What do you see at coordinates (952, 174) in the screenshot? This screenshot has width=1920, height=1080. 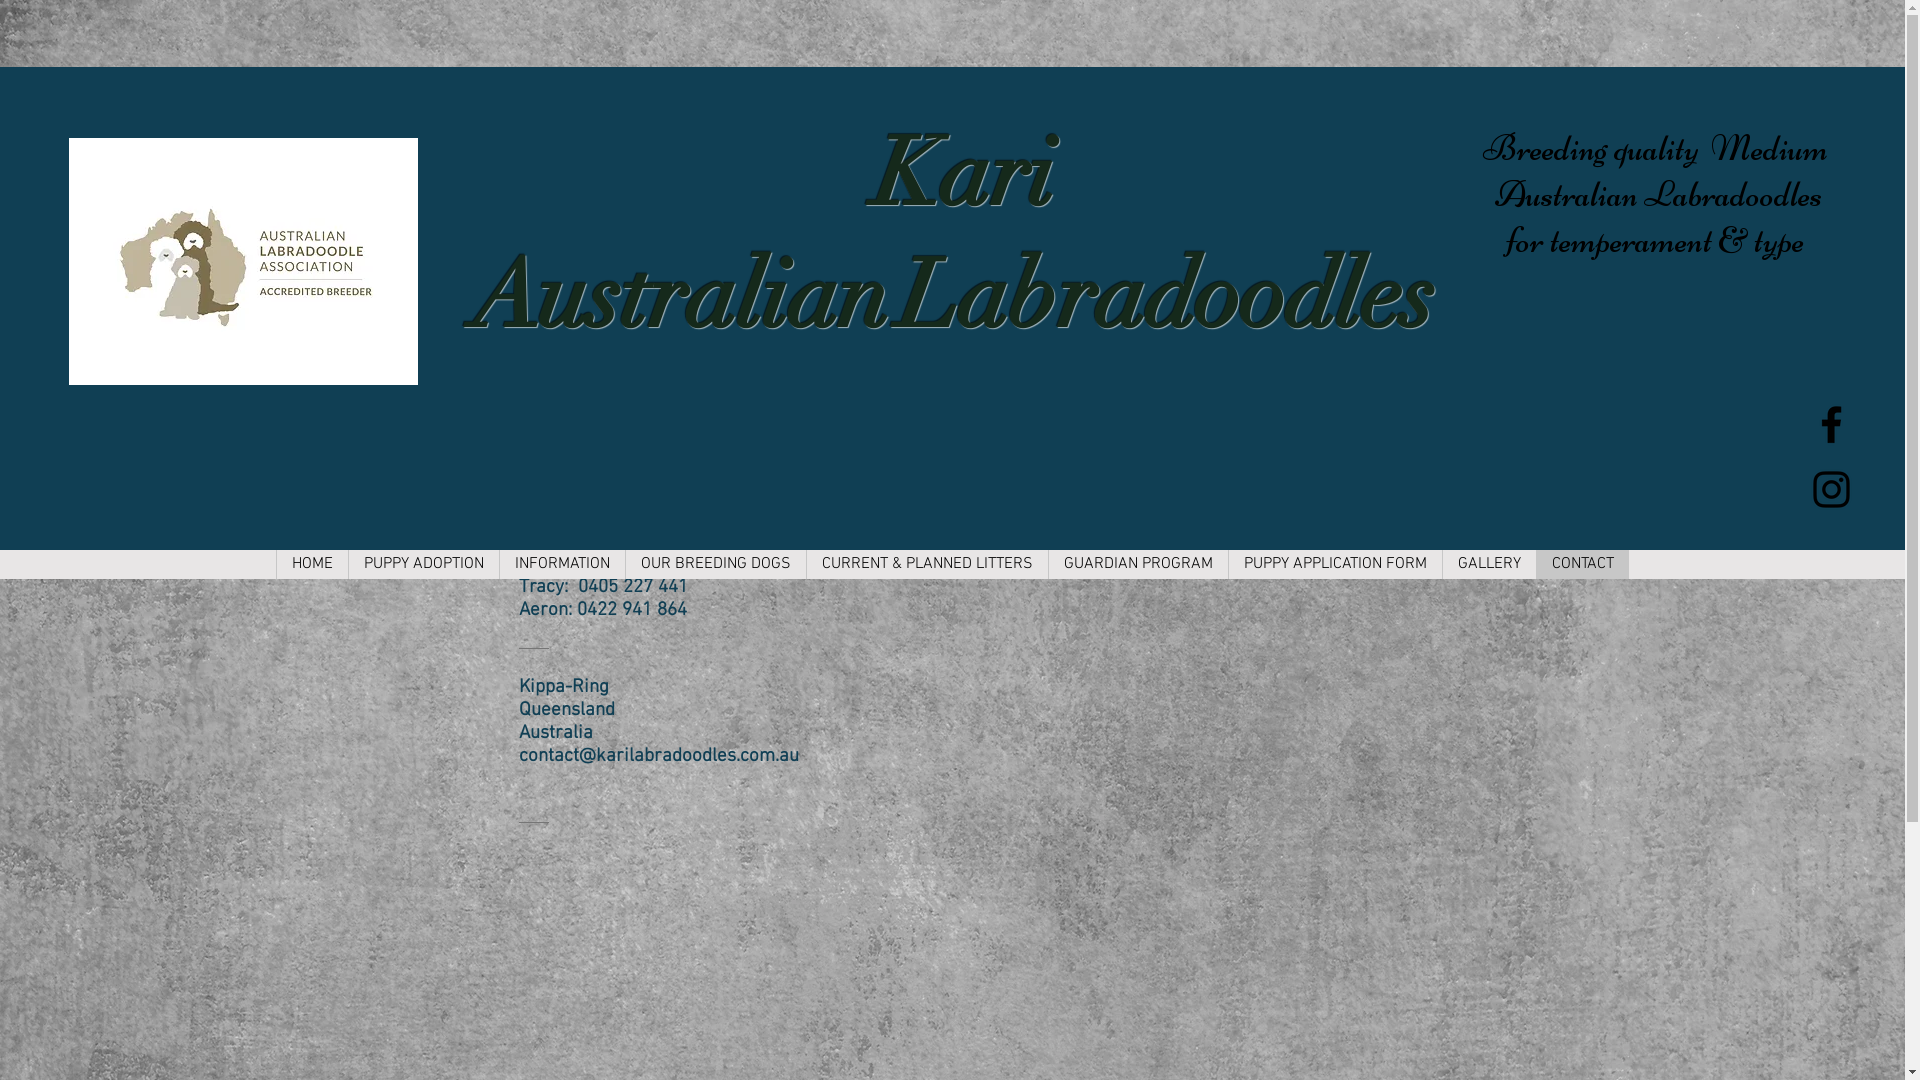 I see ` Kari` at bounding box center [952, 174].